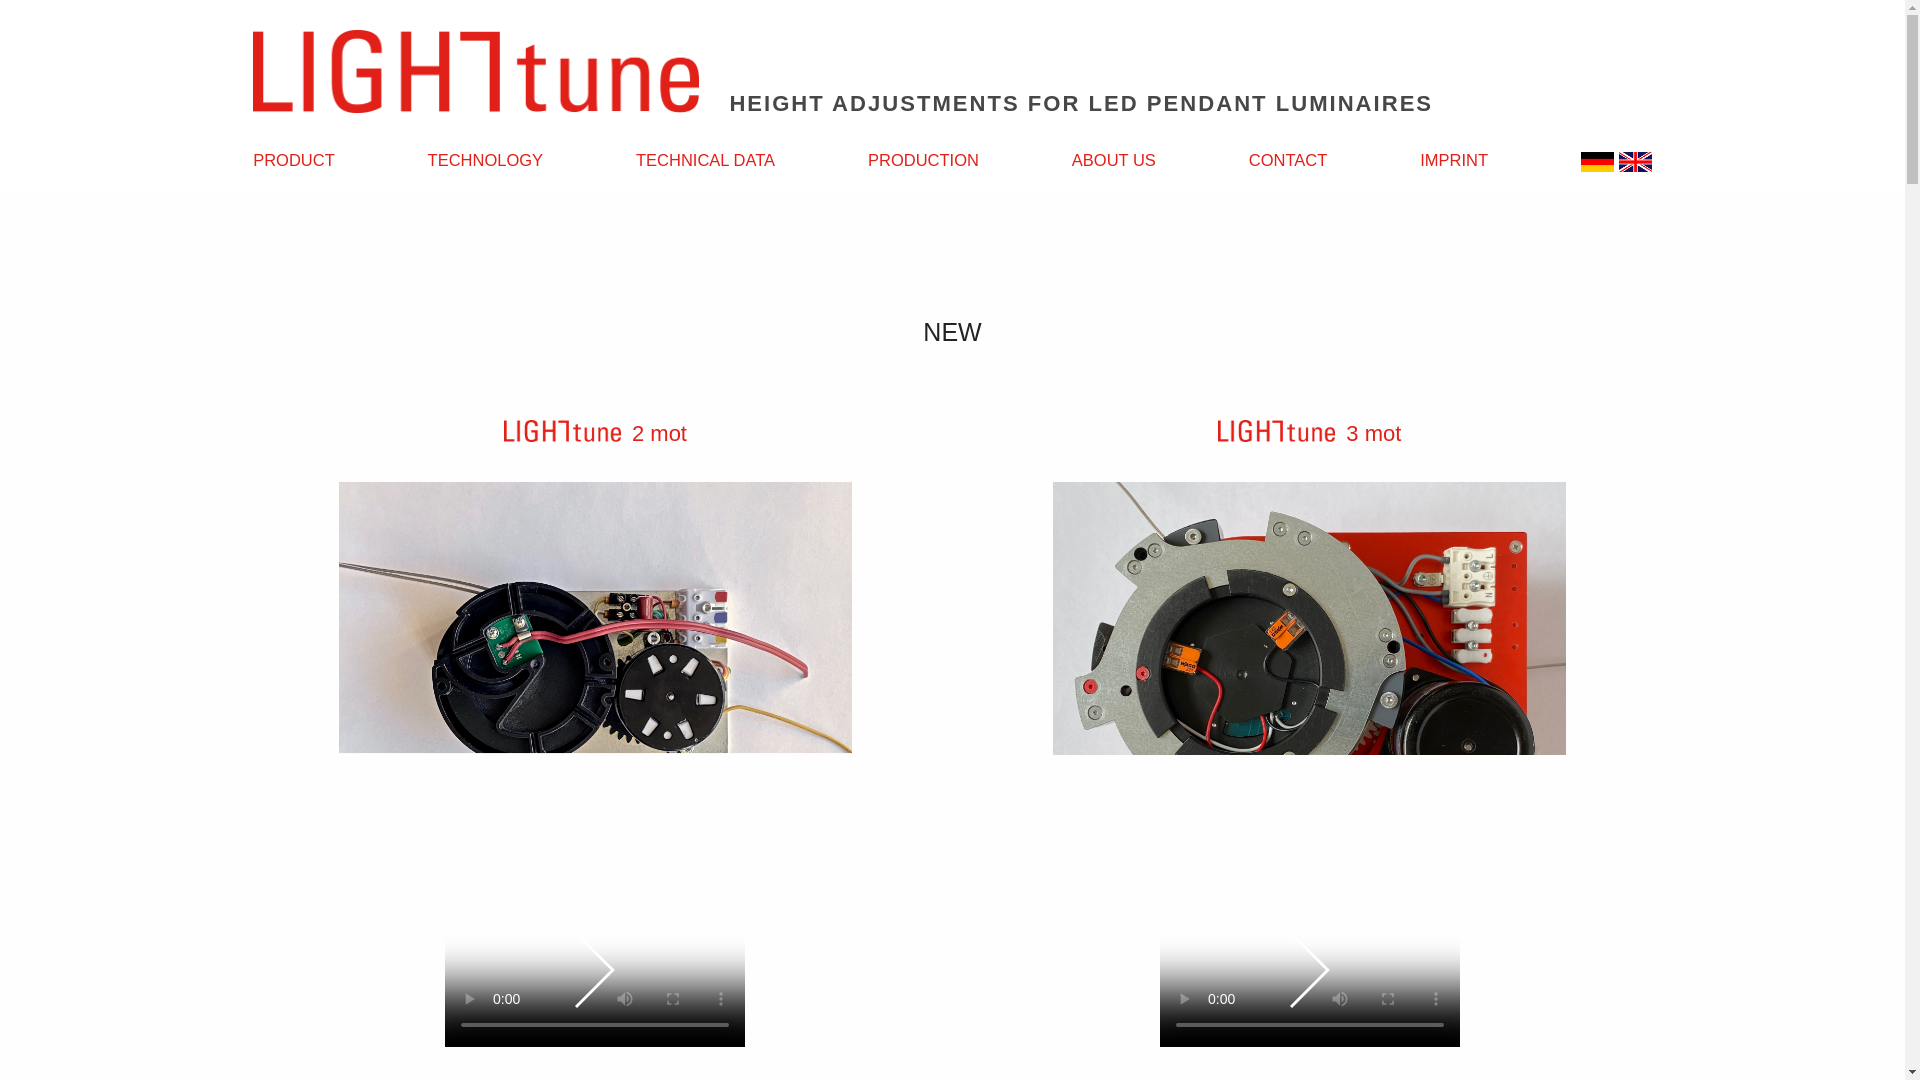  Describe the element at coordinates (1294, 160) in the screenshot. I see `CONTACT` at that location.